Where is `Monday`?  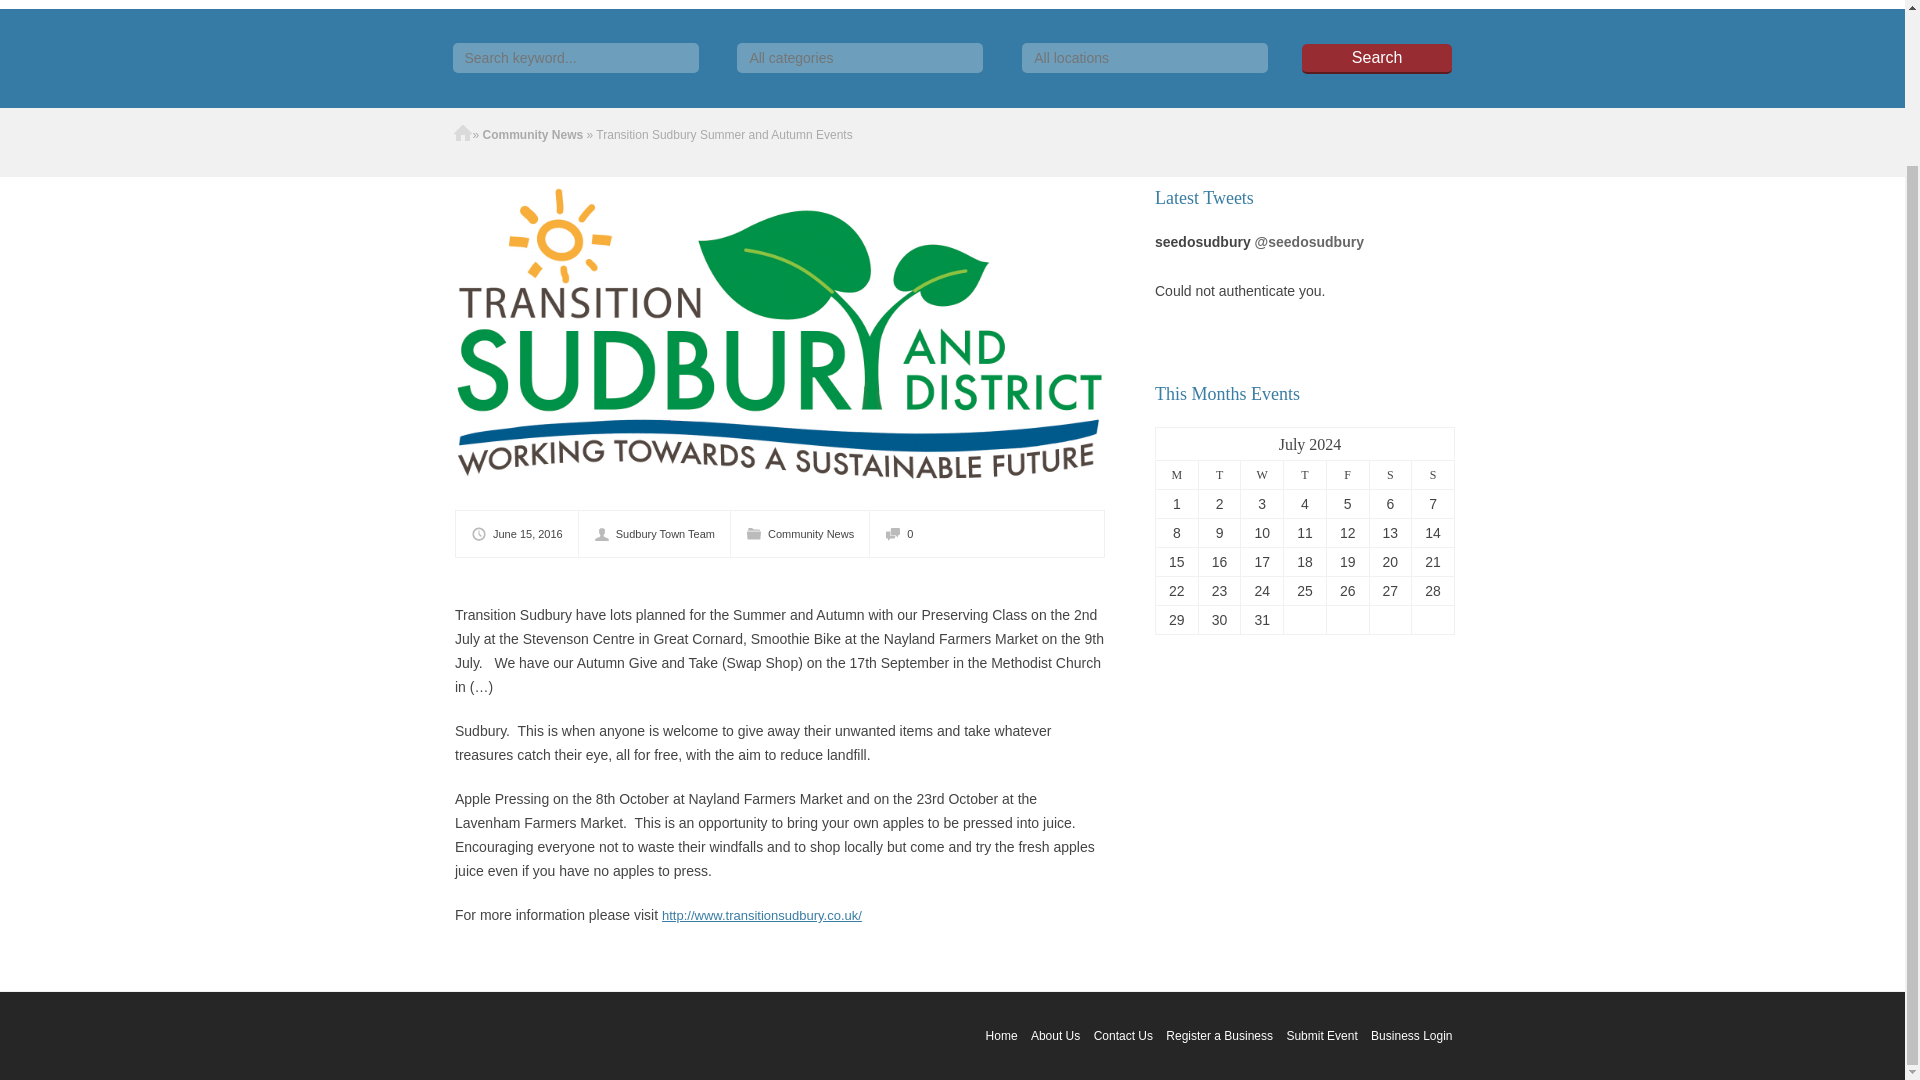
Monday is located at coordinates (1176, 474).